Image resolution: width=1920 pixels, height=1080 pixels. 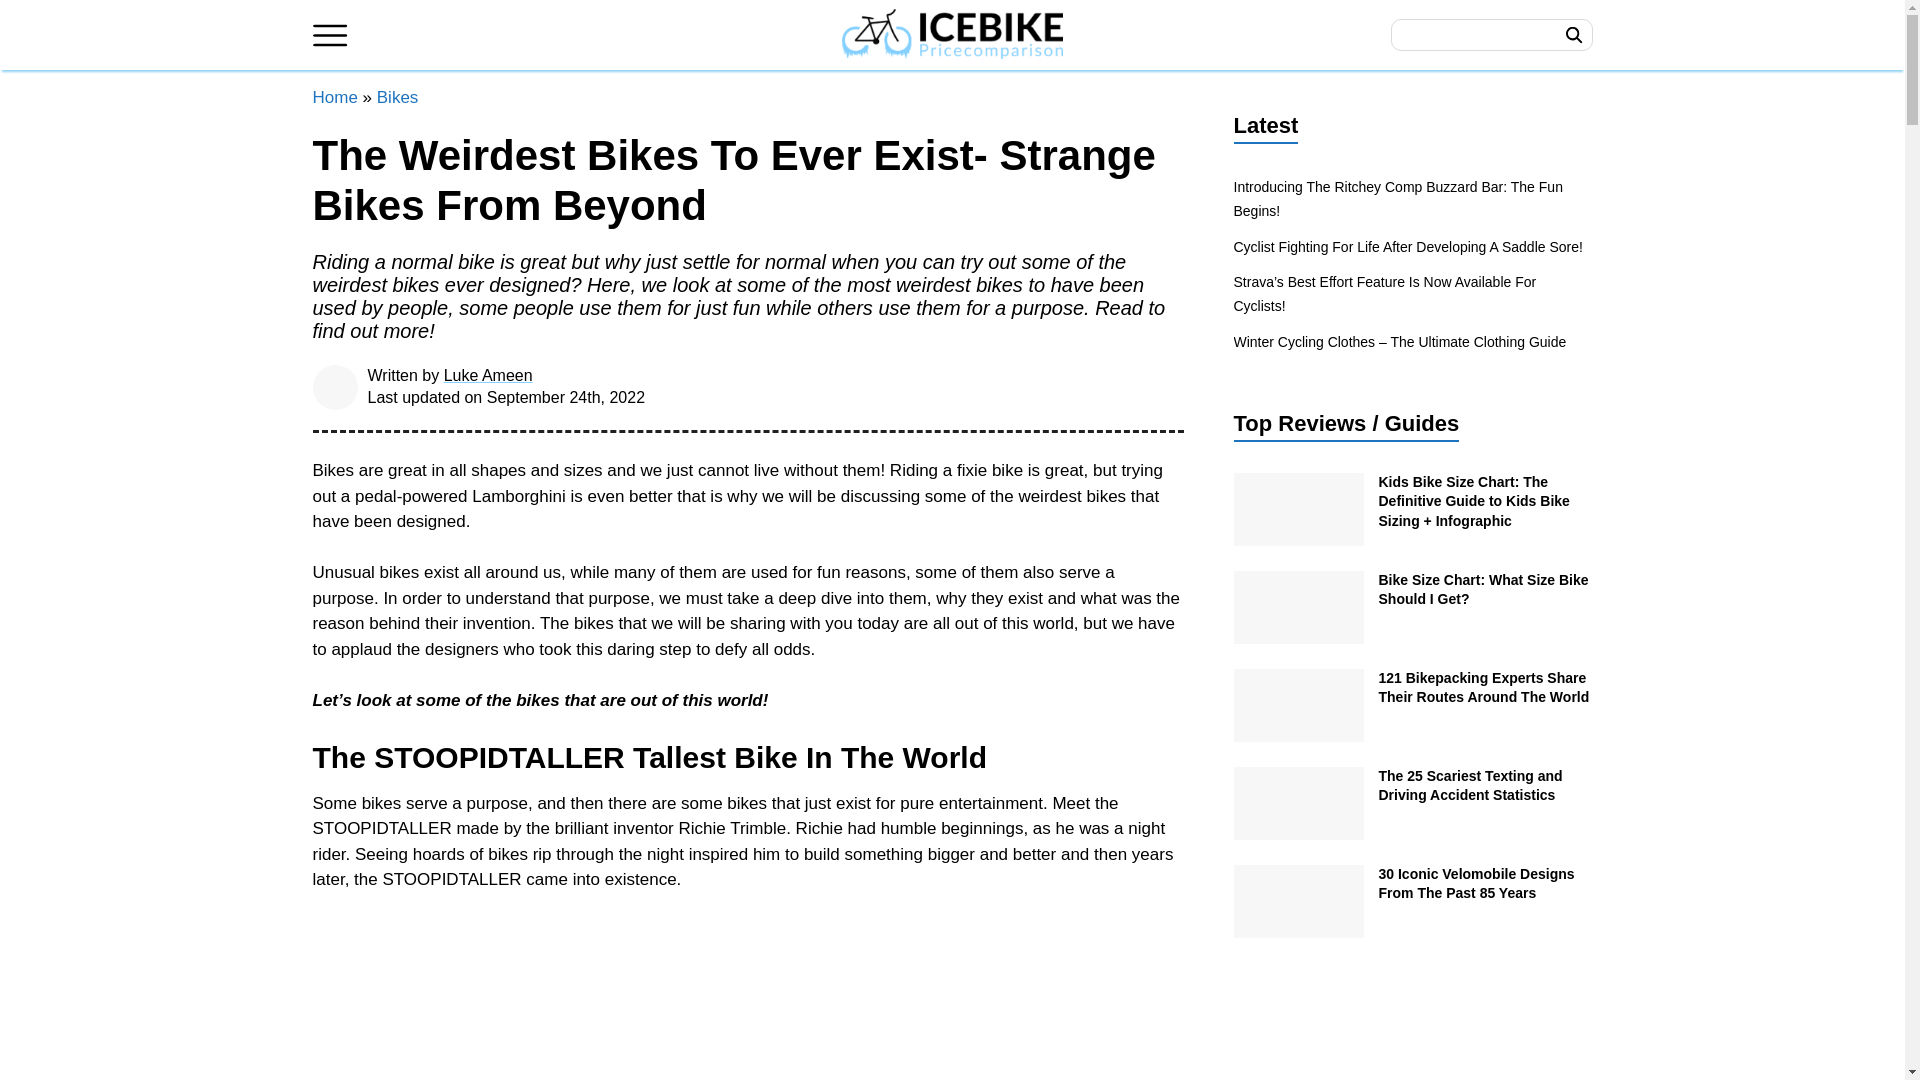 I want to click on GO, so click(x=1573, y=34).